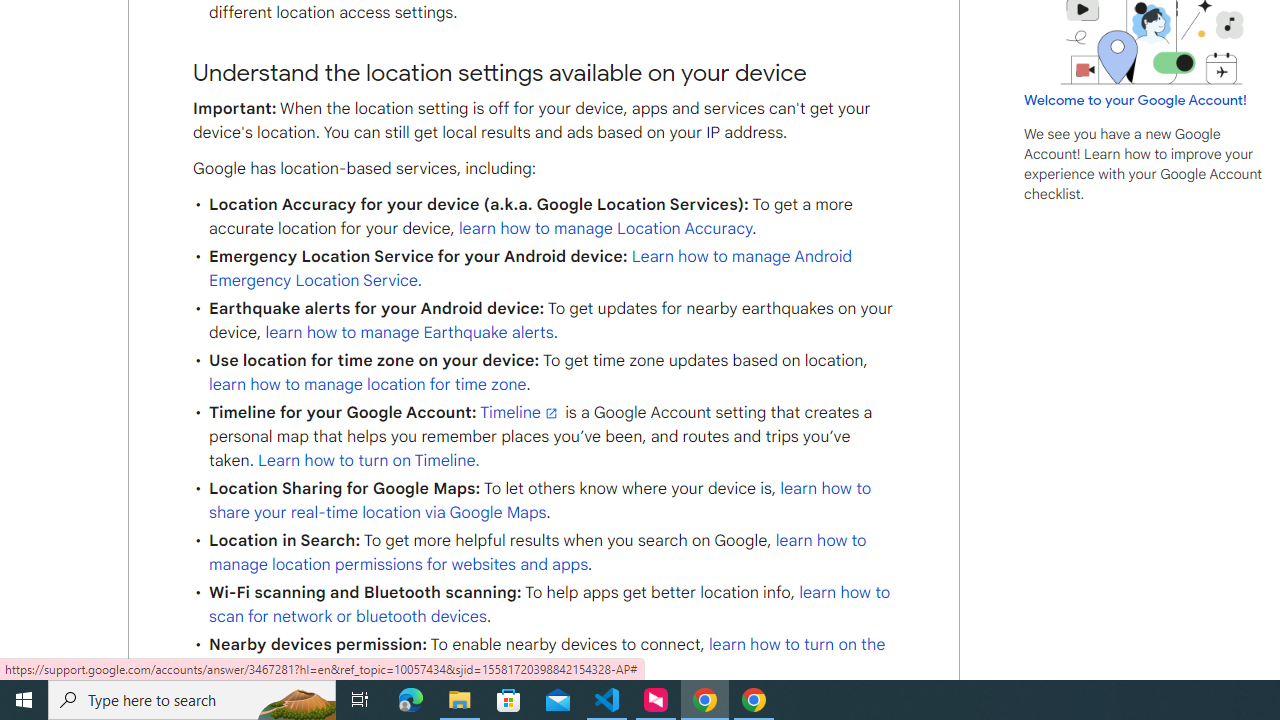 This screenshot has height=720, width=1280. I want to click on Timeline, so click(520, 413).